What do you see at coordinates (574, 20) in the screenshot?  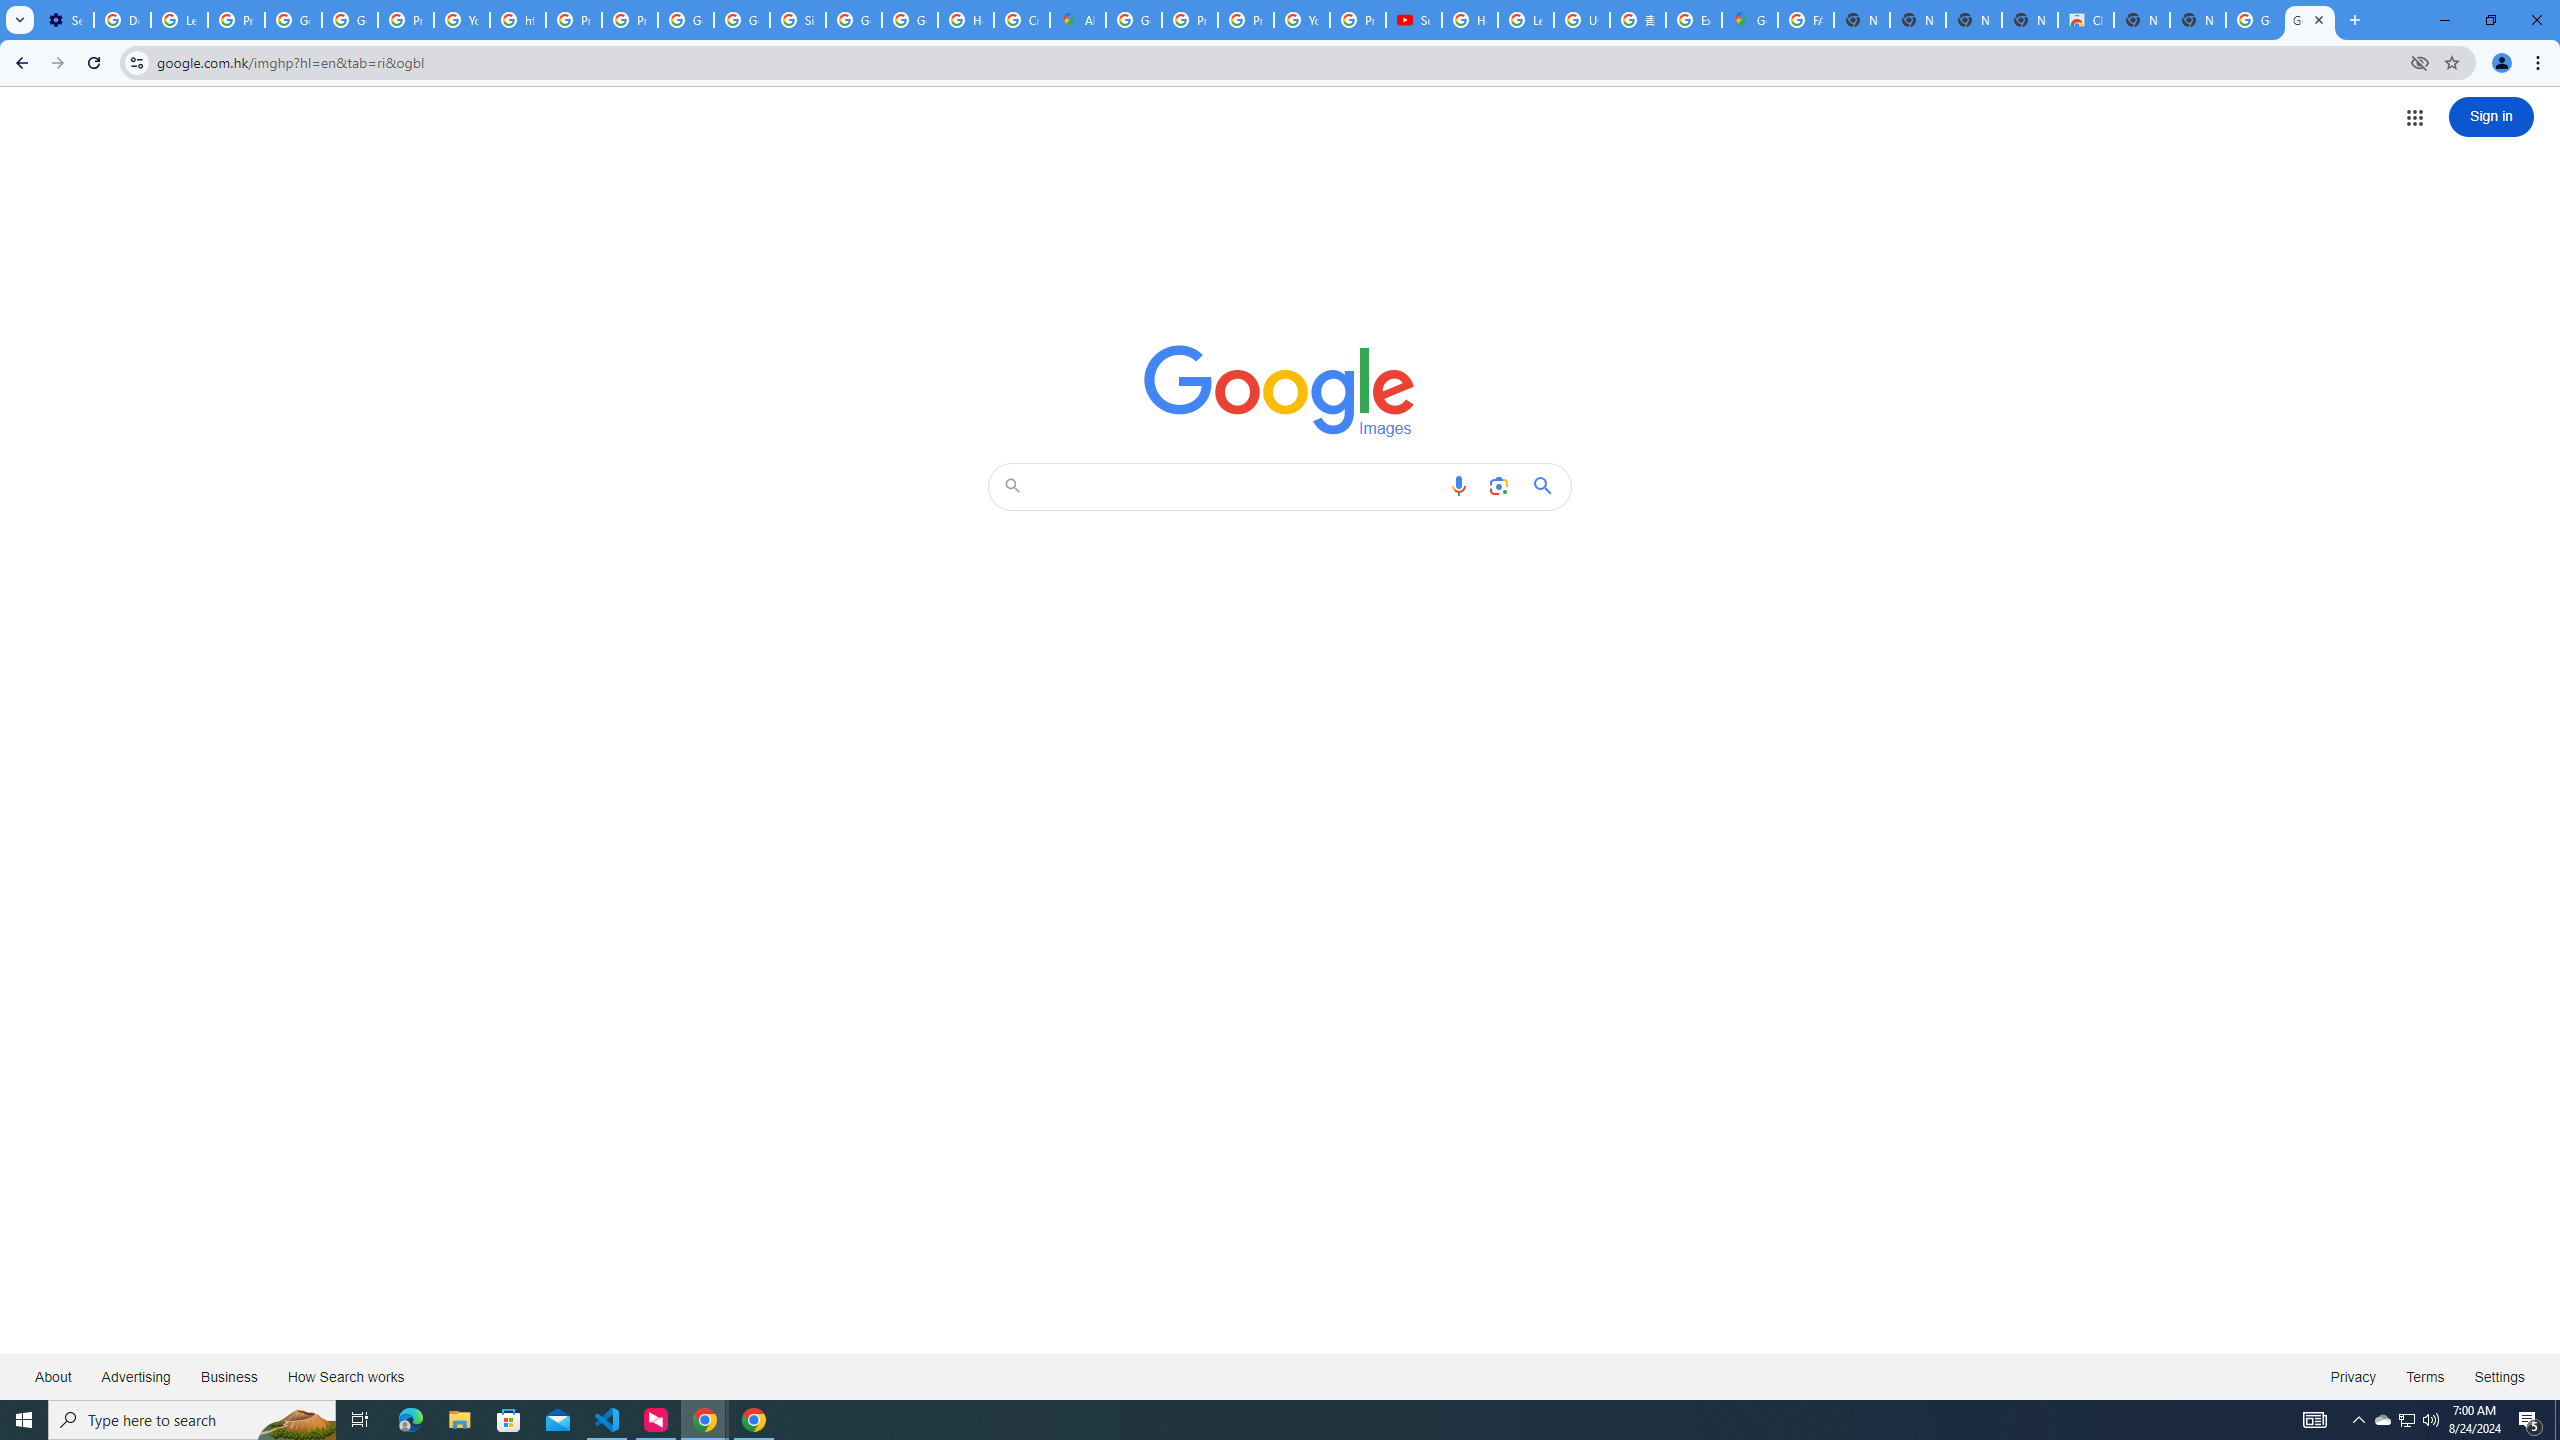 I see `Privacy Help Center - Policies Help` at bounding box center [574, 20].